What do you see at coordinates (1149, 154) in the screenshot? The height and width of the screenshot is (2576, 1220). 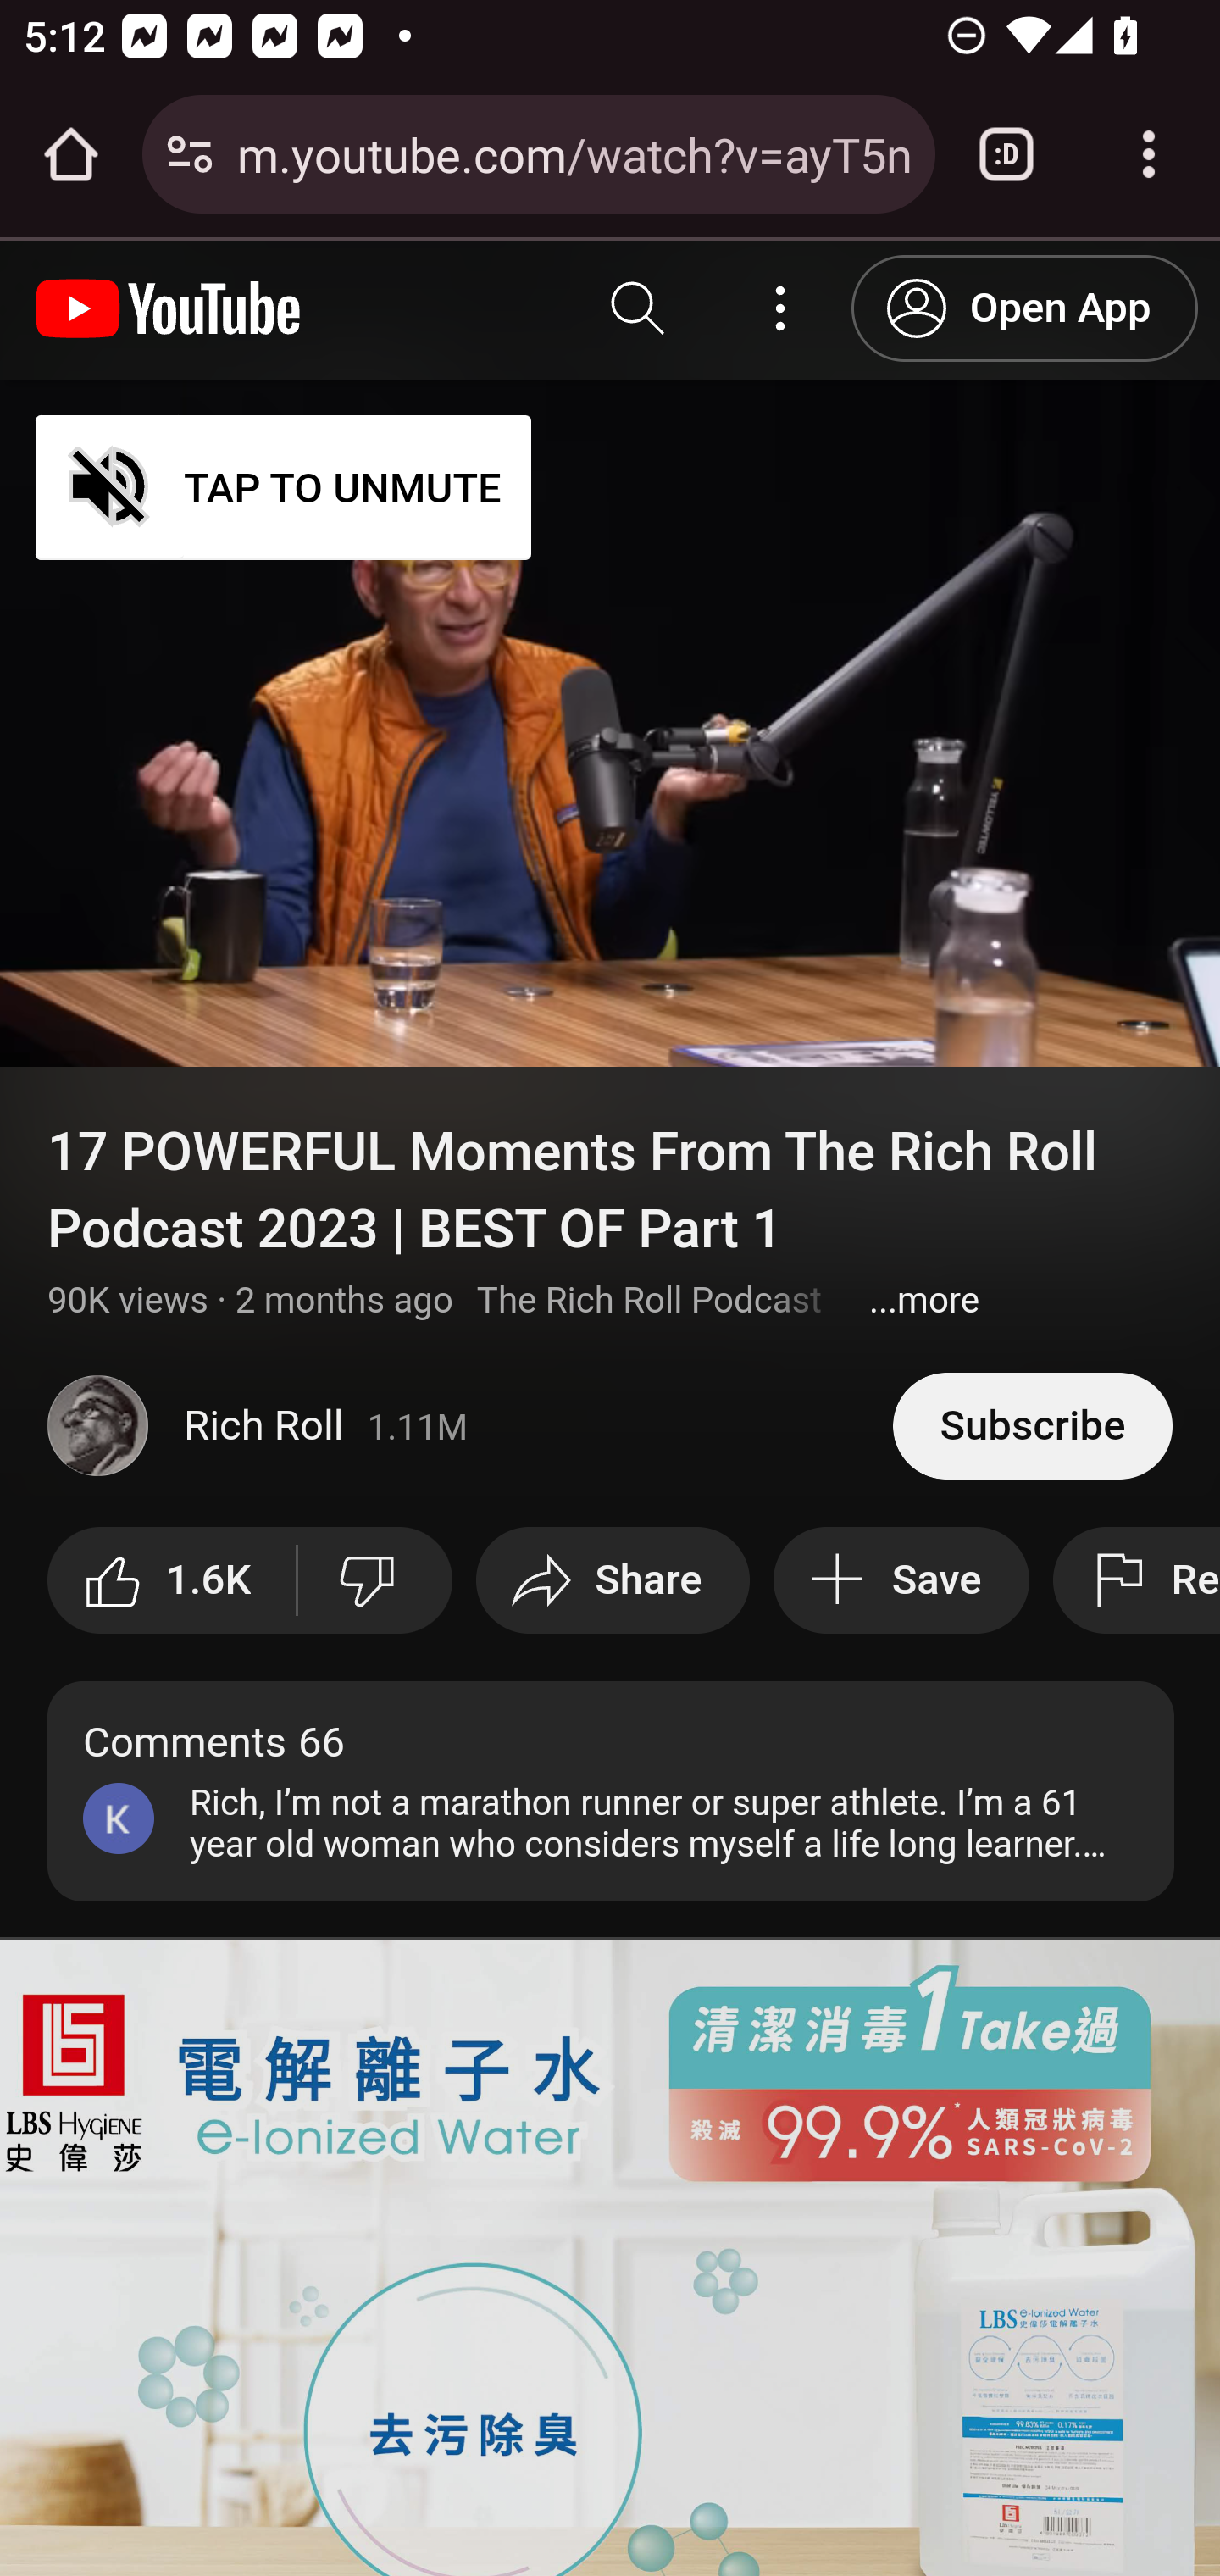 I see `Customize and control Google Chrome` at bounding box center [1149, 154].